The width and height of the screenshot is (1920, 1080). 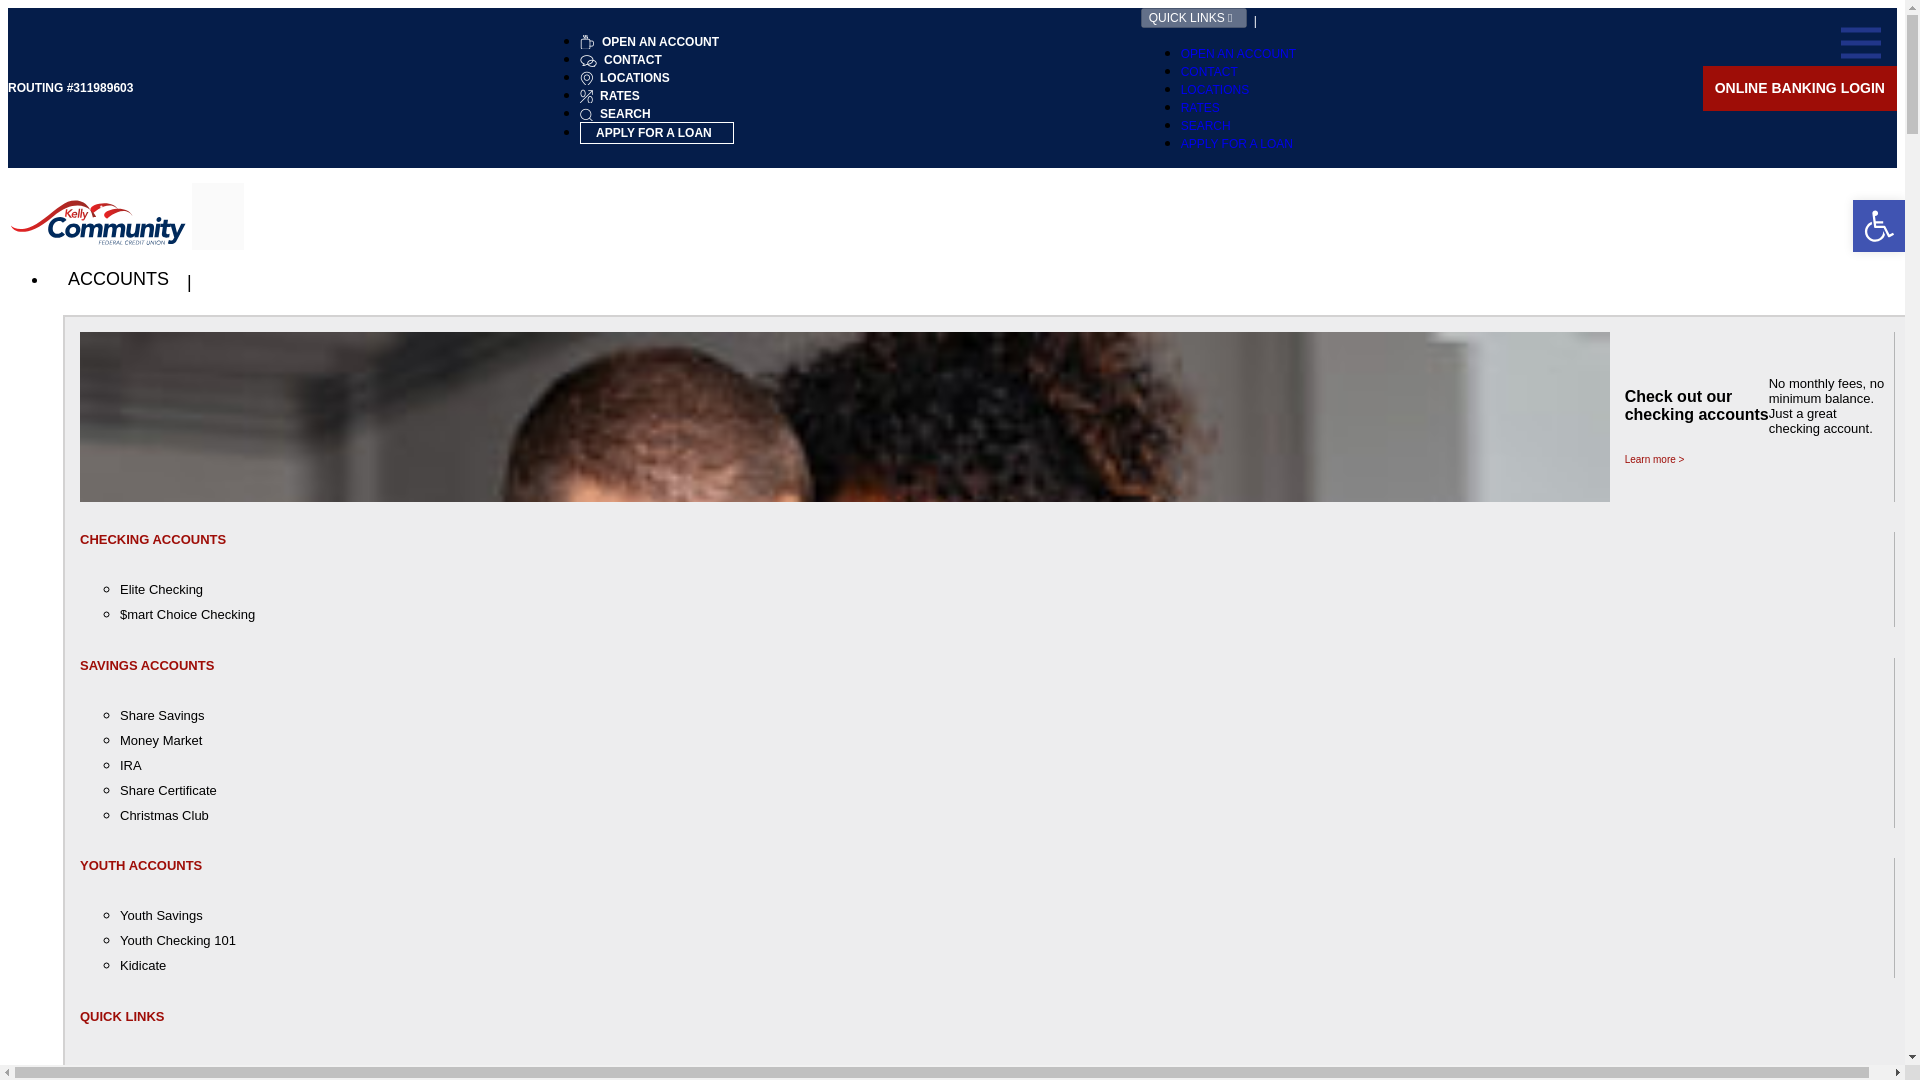 What do you see at coordinates (1006, 588) in the screenshot?
I see `Elite Checking` at bounding box center [1006, 588].